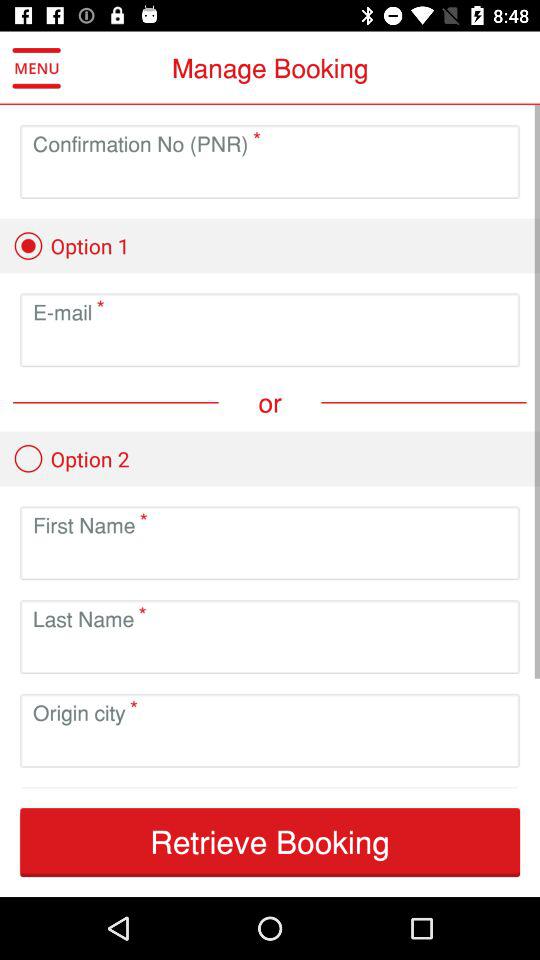 This screenshot has width=540, height=960. What do you see at coordinates (270, 746) in the screenshot?
I see `input city` at bounding box center [270, 746].